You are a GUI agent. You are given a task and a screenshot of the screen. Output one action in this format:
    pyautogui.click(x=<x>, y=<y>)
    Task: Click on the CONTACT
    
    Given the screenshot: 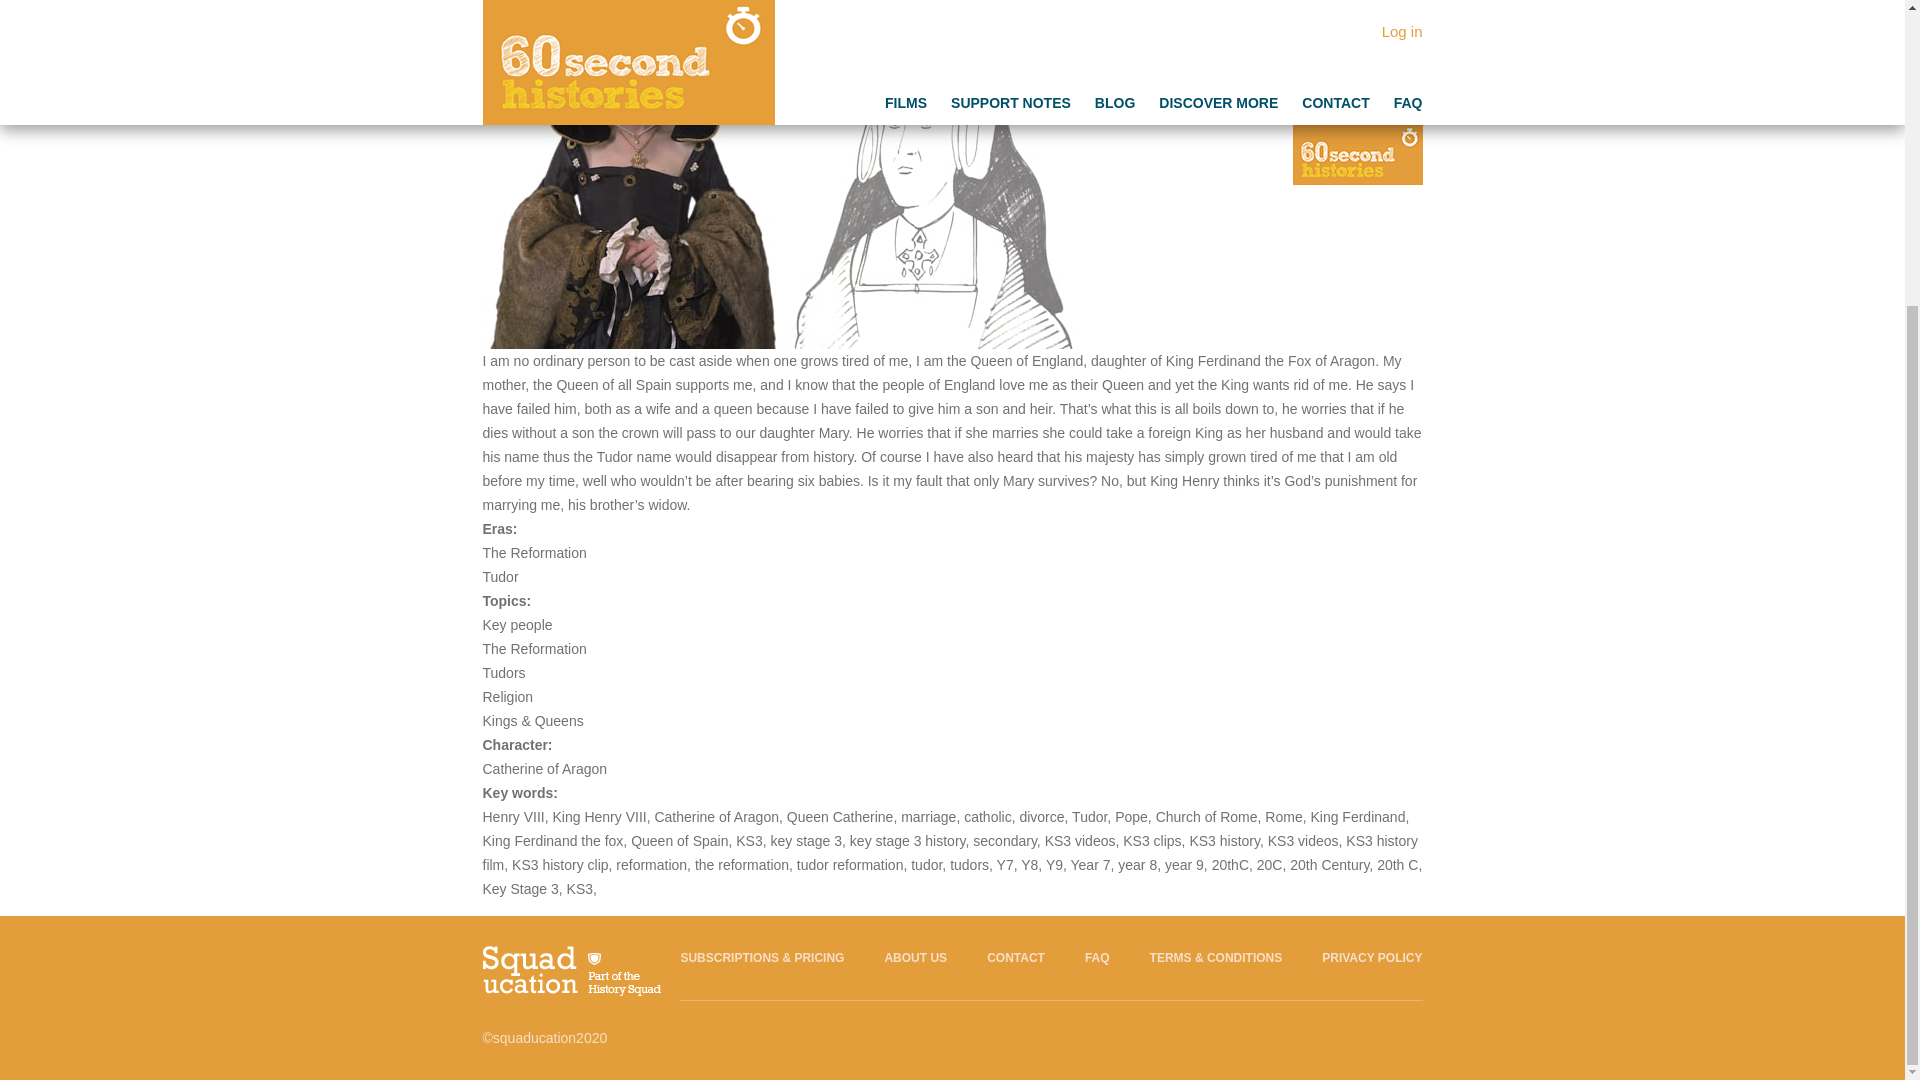 What is the action you would take?
    pyautogui.click(x=1015, y=958)
    